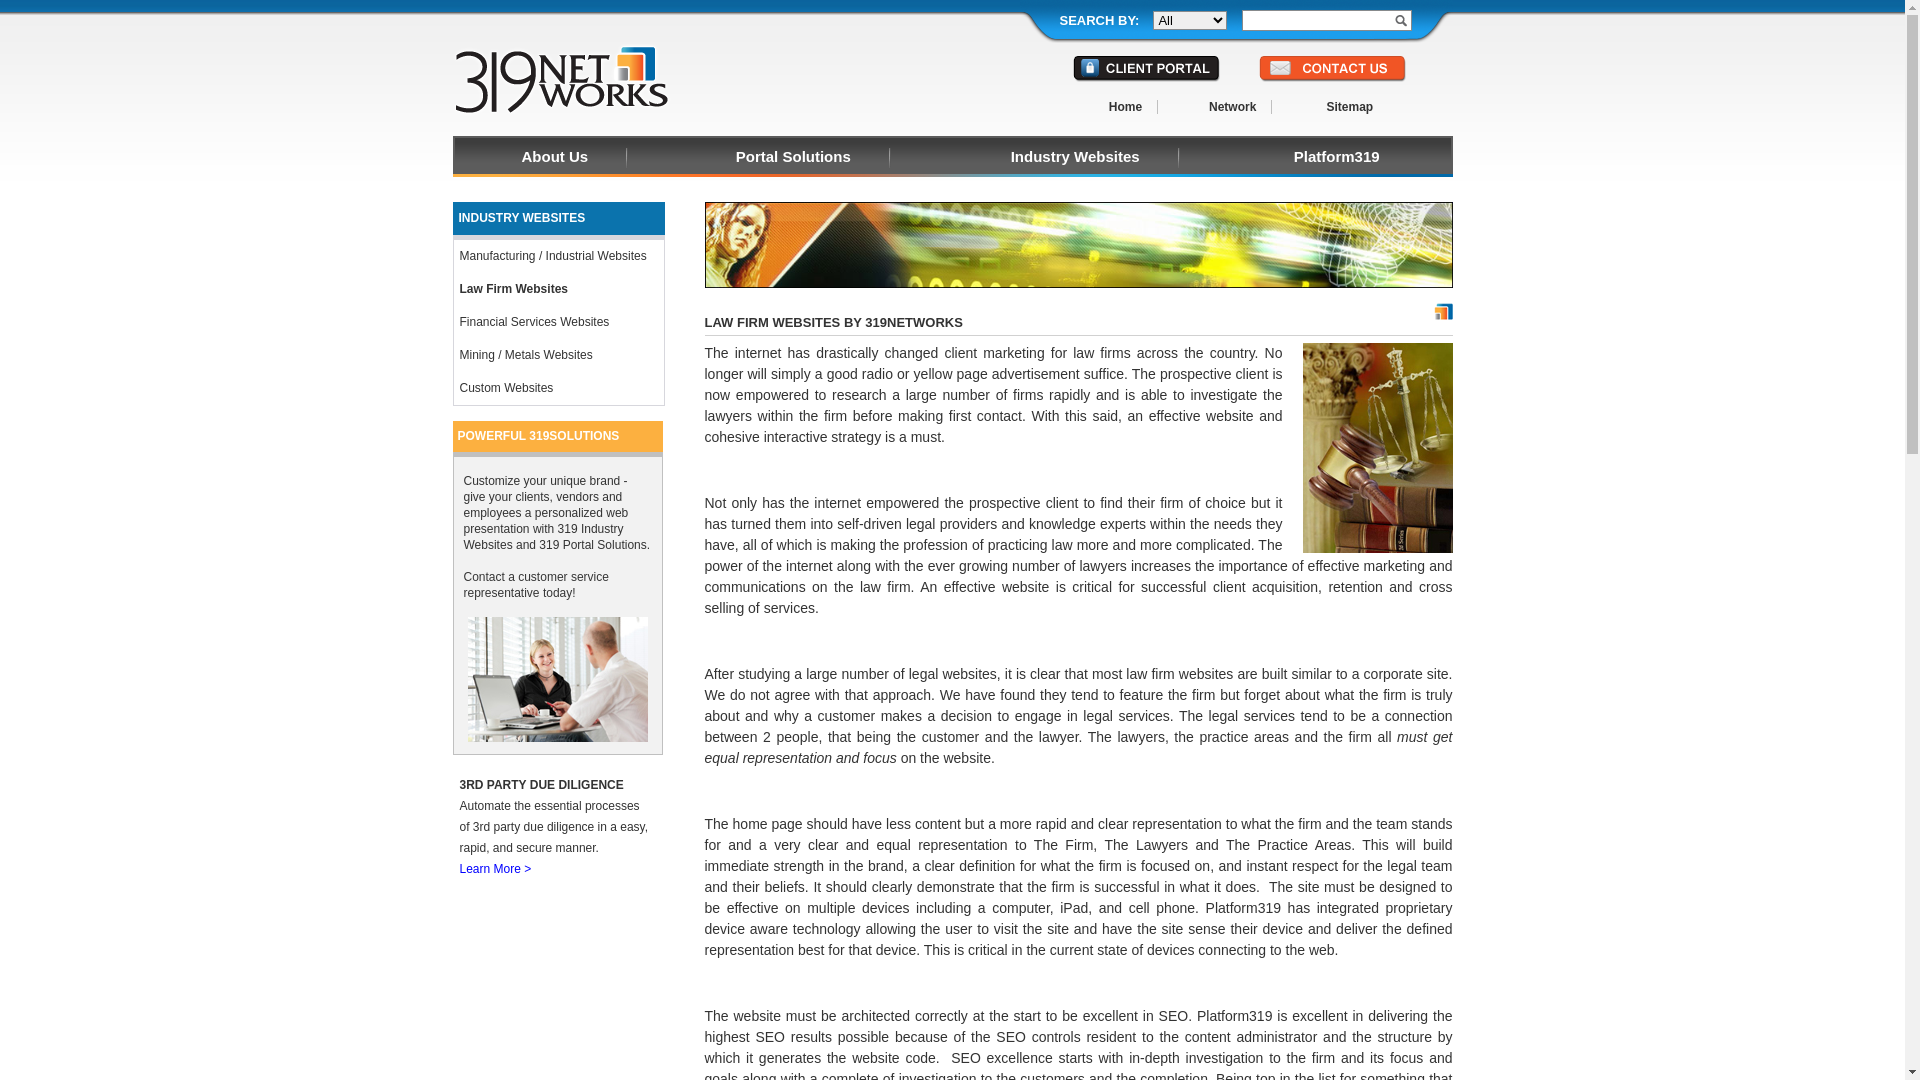 This screenshot has width=1920, height=1080. Describe the element at coordinates (558, 388) in the screenshot. I see `Custom Websites` at that location.